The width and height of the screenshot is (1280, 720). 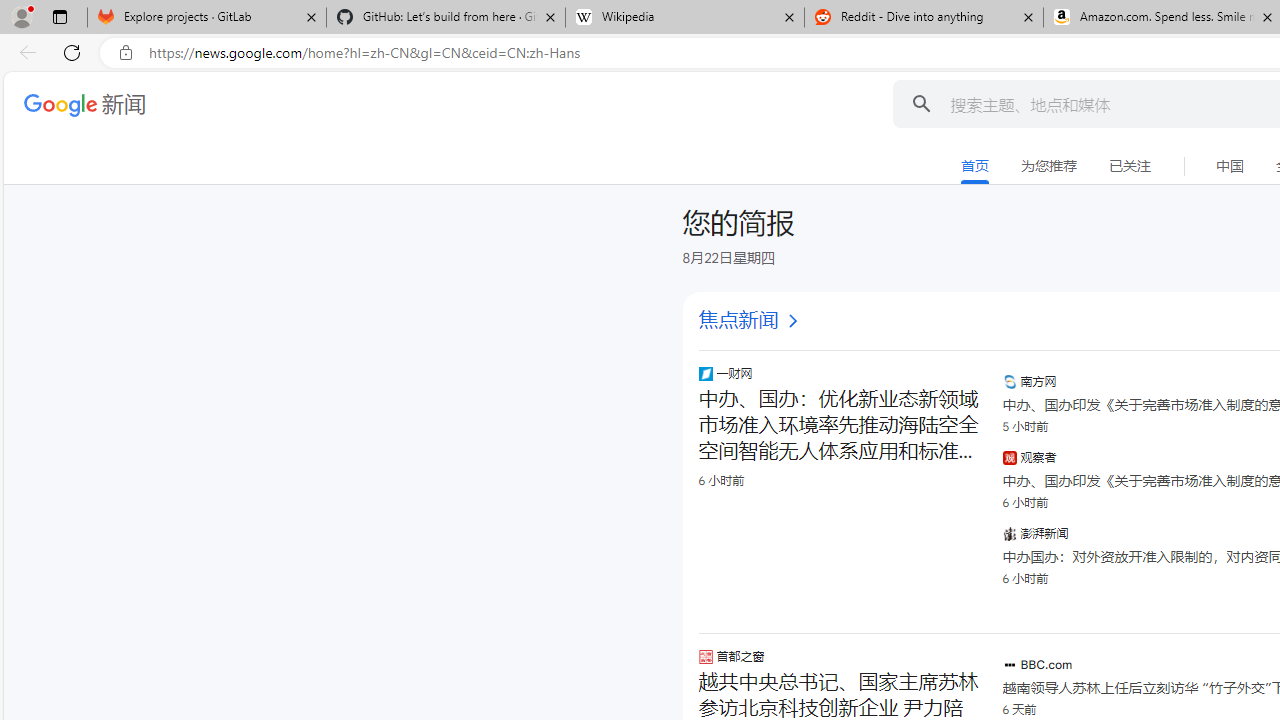 I want to click on AutomationID: i10, so click(x=792, y=321).